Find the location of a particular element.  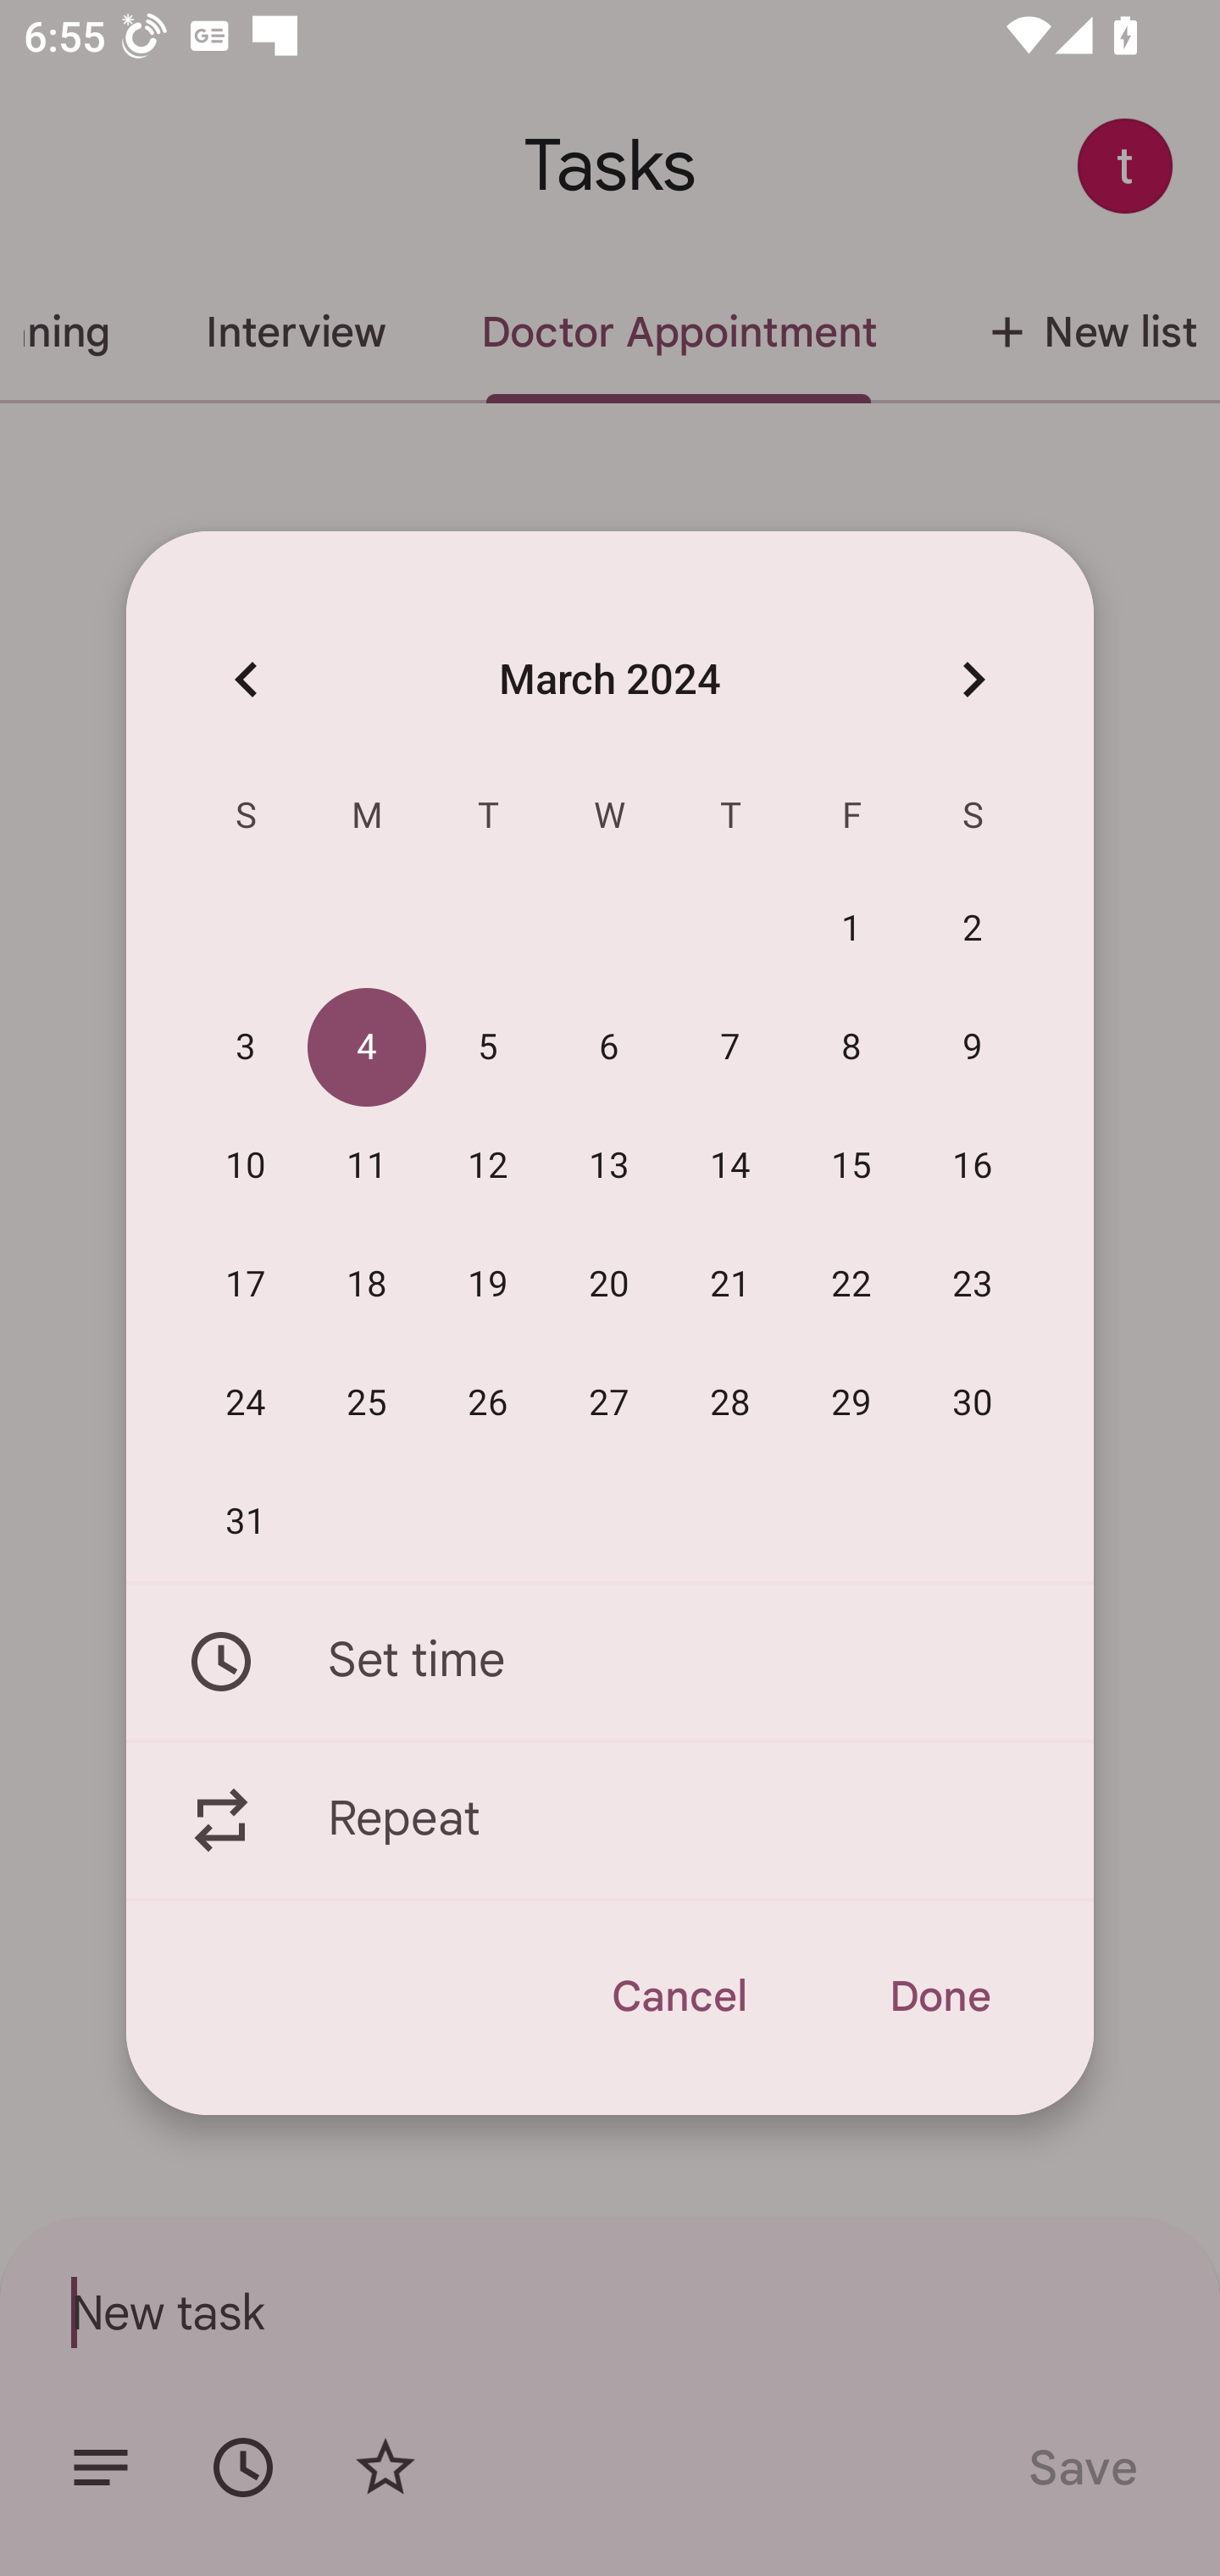

8 08 March 2024 is located at coordinates (852, 1048).